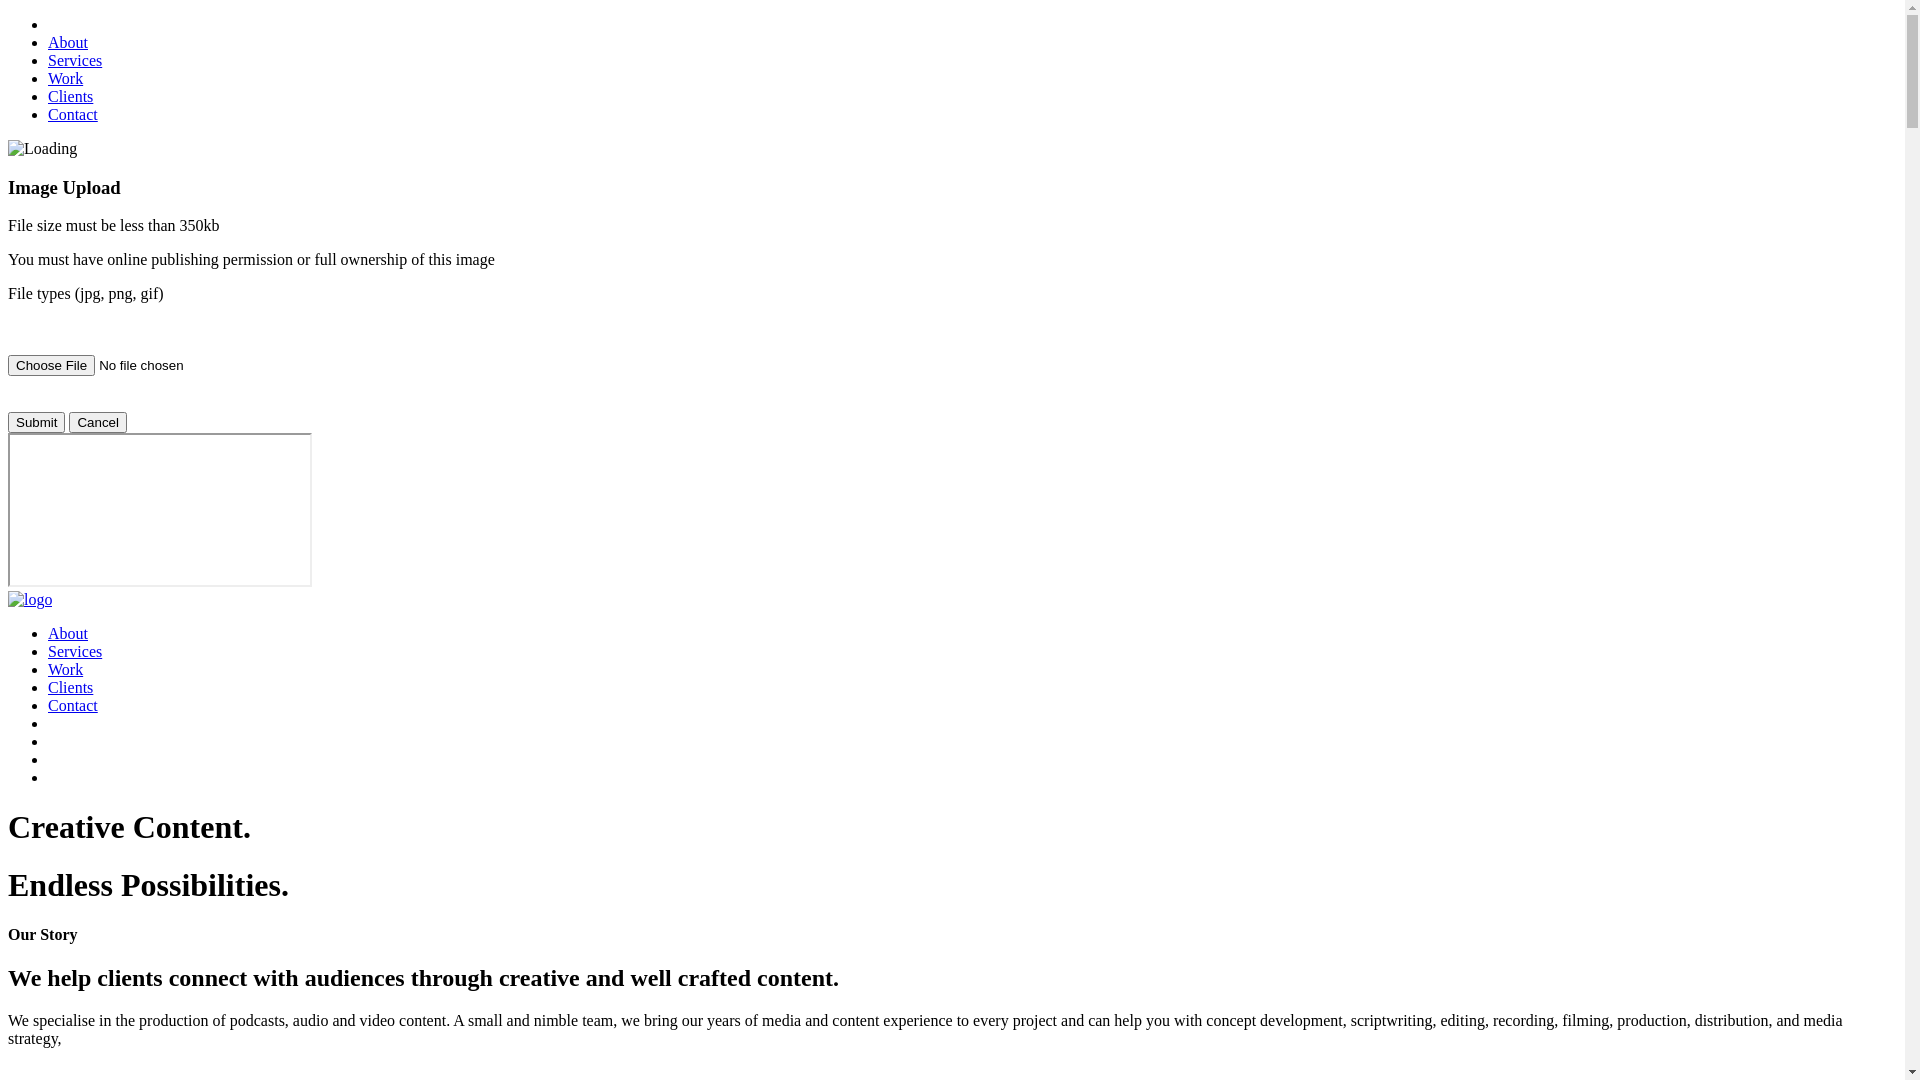 The width and height of the screenshot is (1920, 1080). I want to click on Services, so click(75, 60).